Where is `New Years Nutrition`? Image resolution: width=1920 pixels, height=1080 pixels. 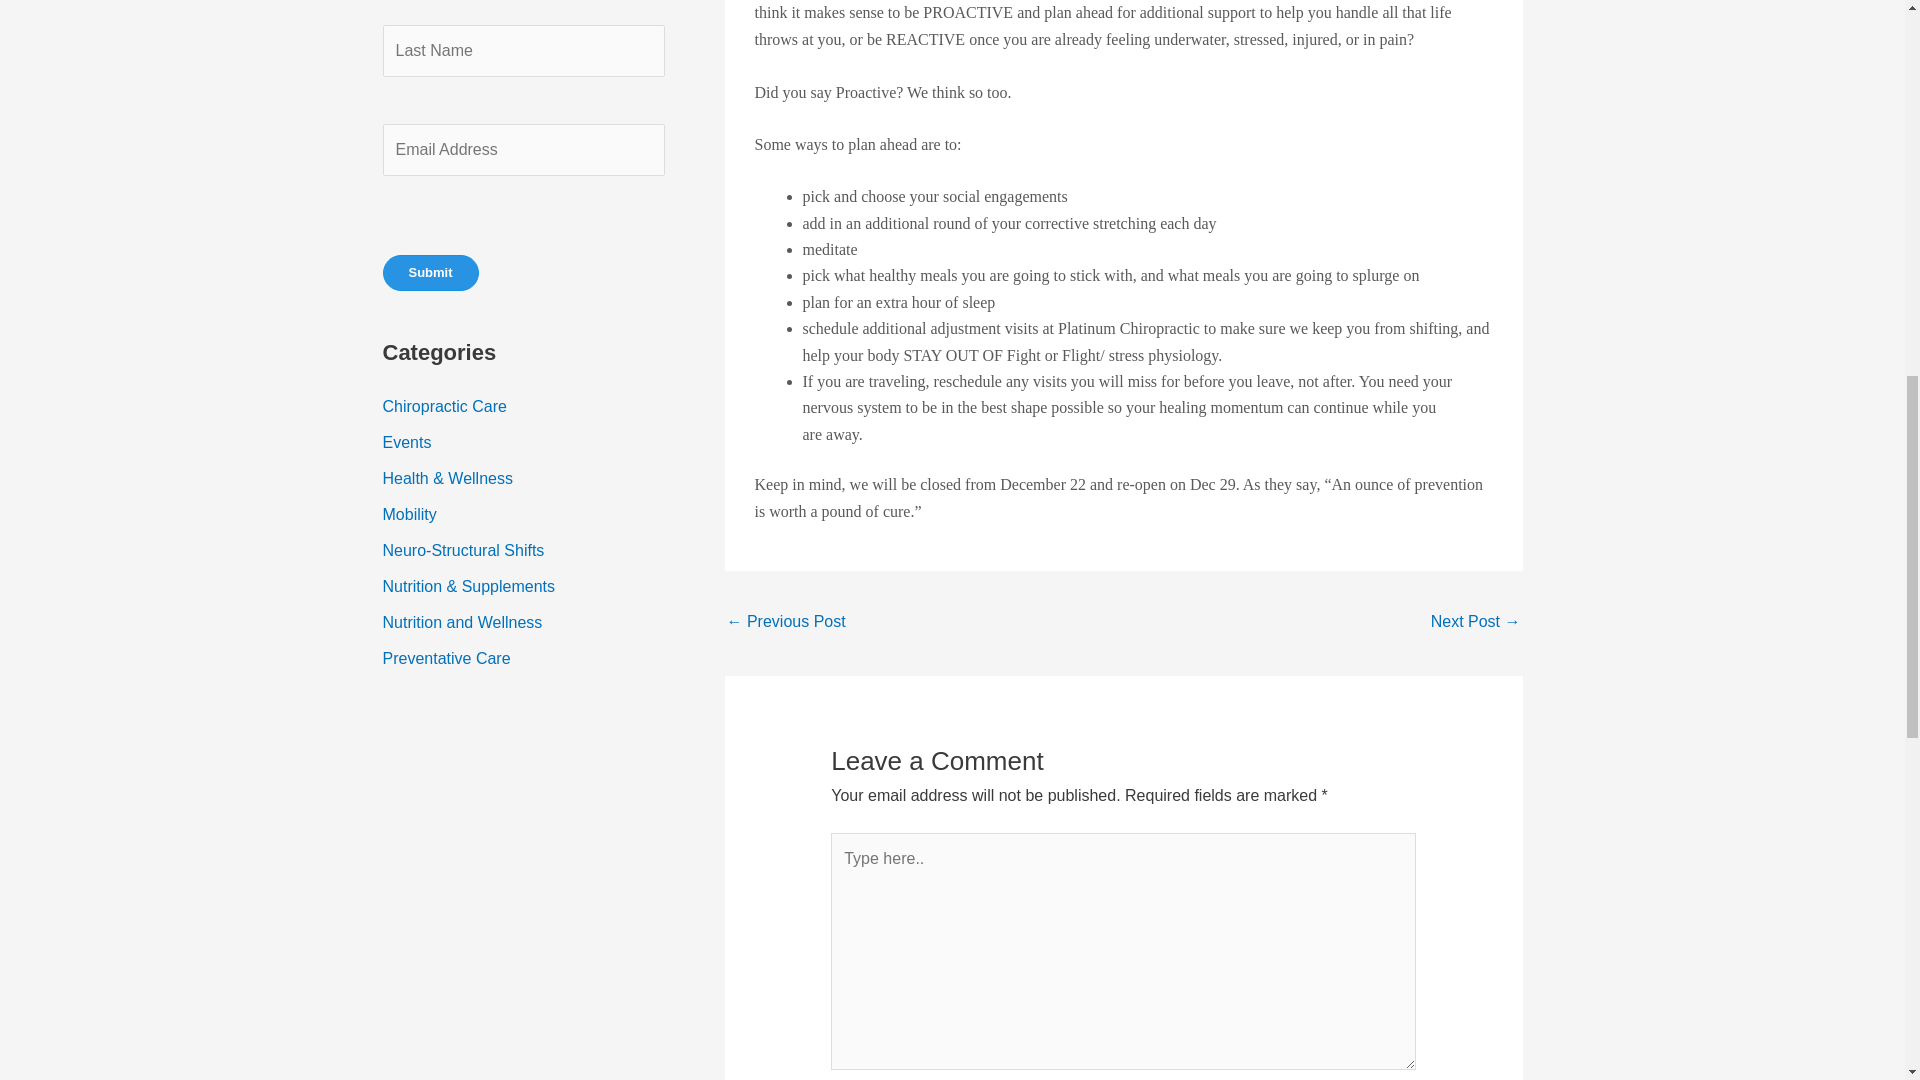
New Years Nutrition is located at coordinates (1475, 622).